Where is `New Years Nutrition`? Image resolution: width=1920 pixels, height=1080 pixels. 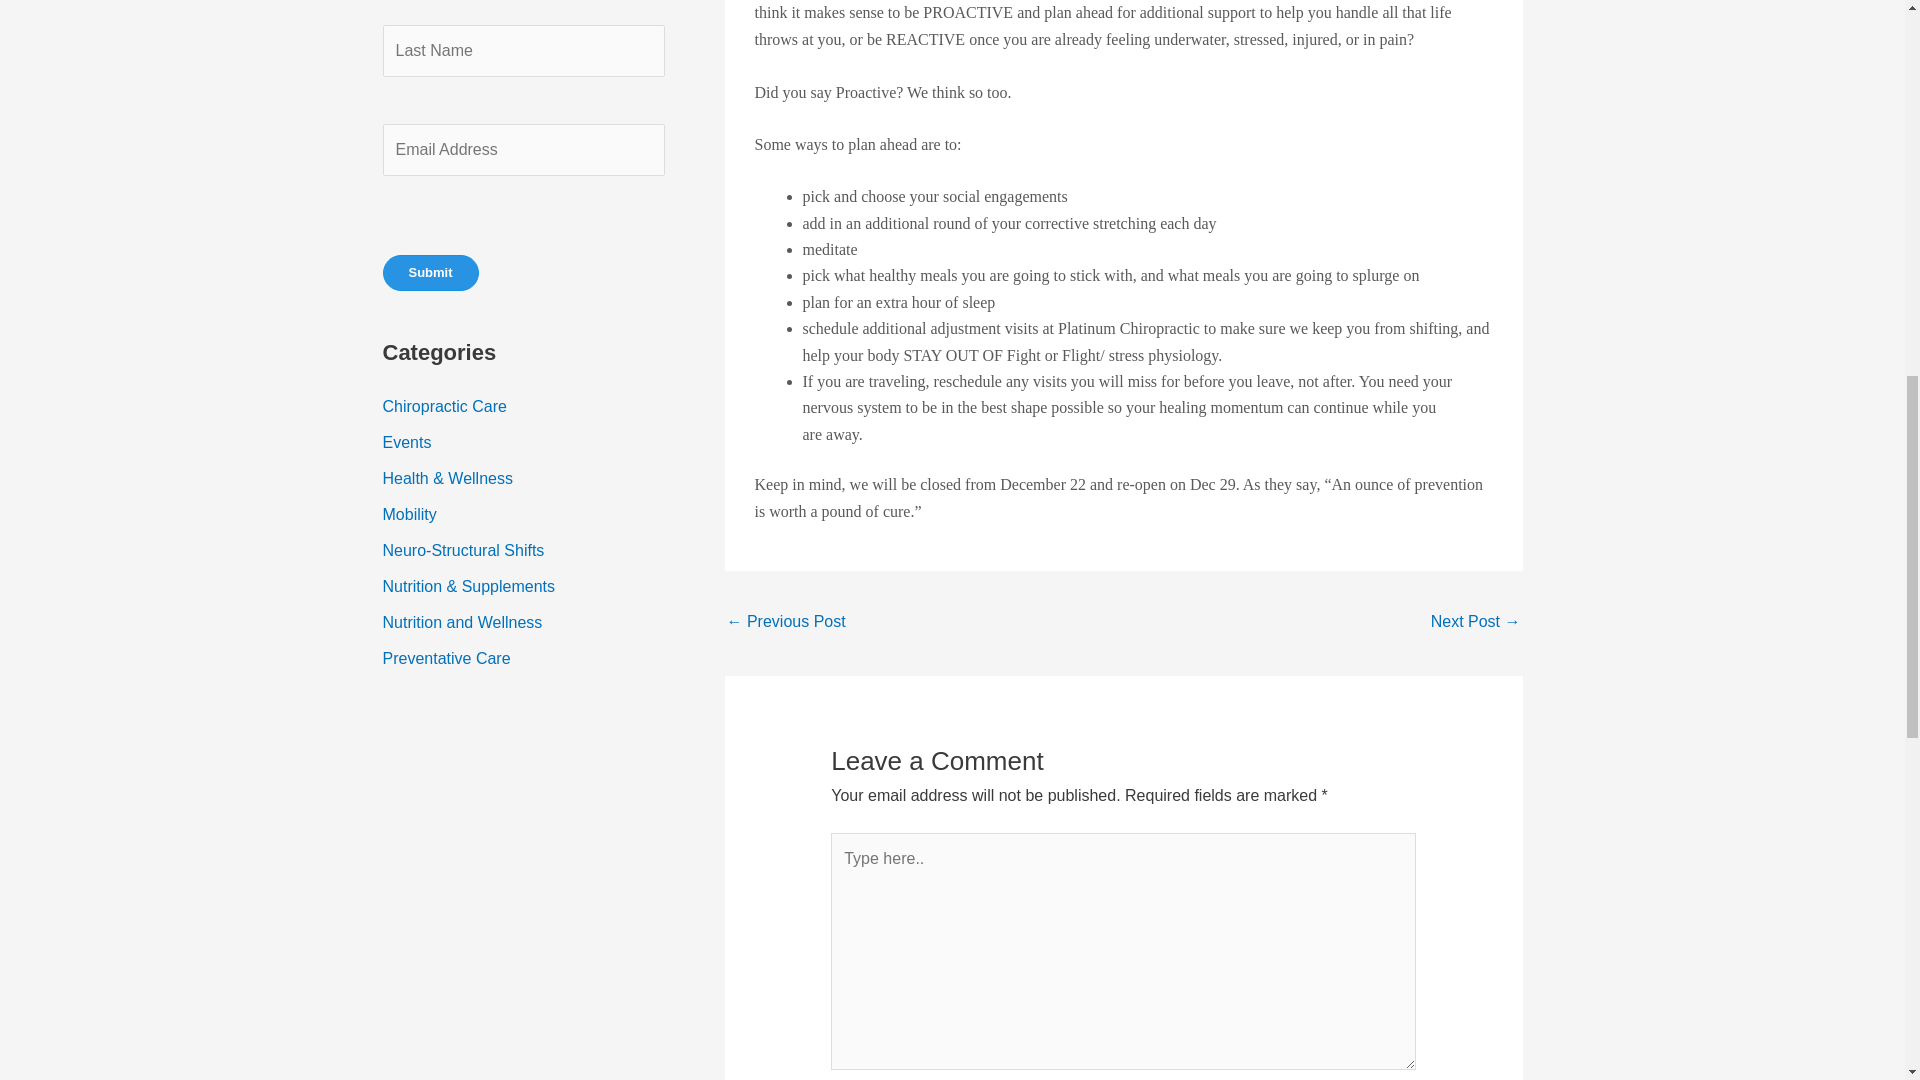
New Years Nutrition is located at coordinates (1475, 622).